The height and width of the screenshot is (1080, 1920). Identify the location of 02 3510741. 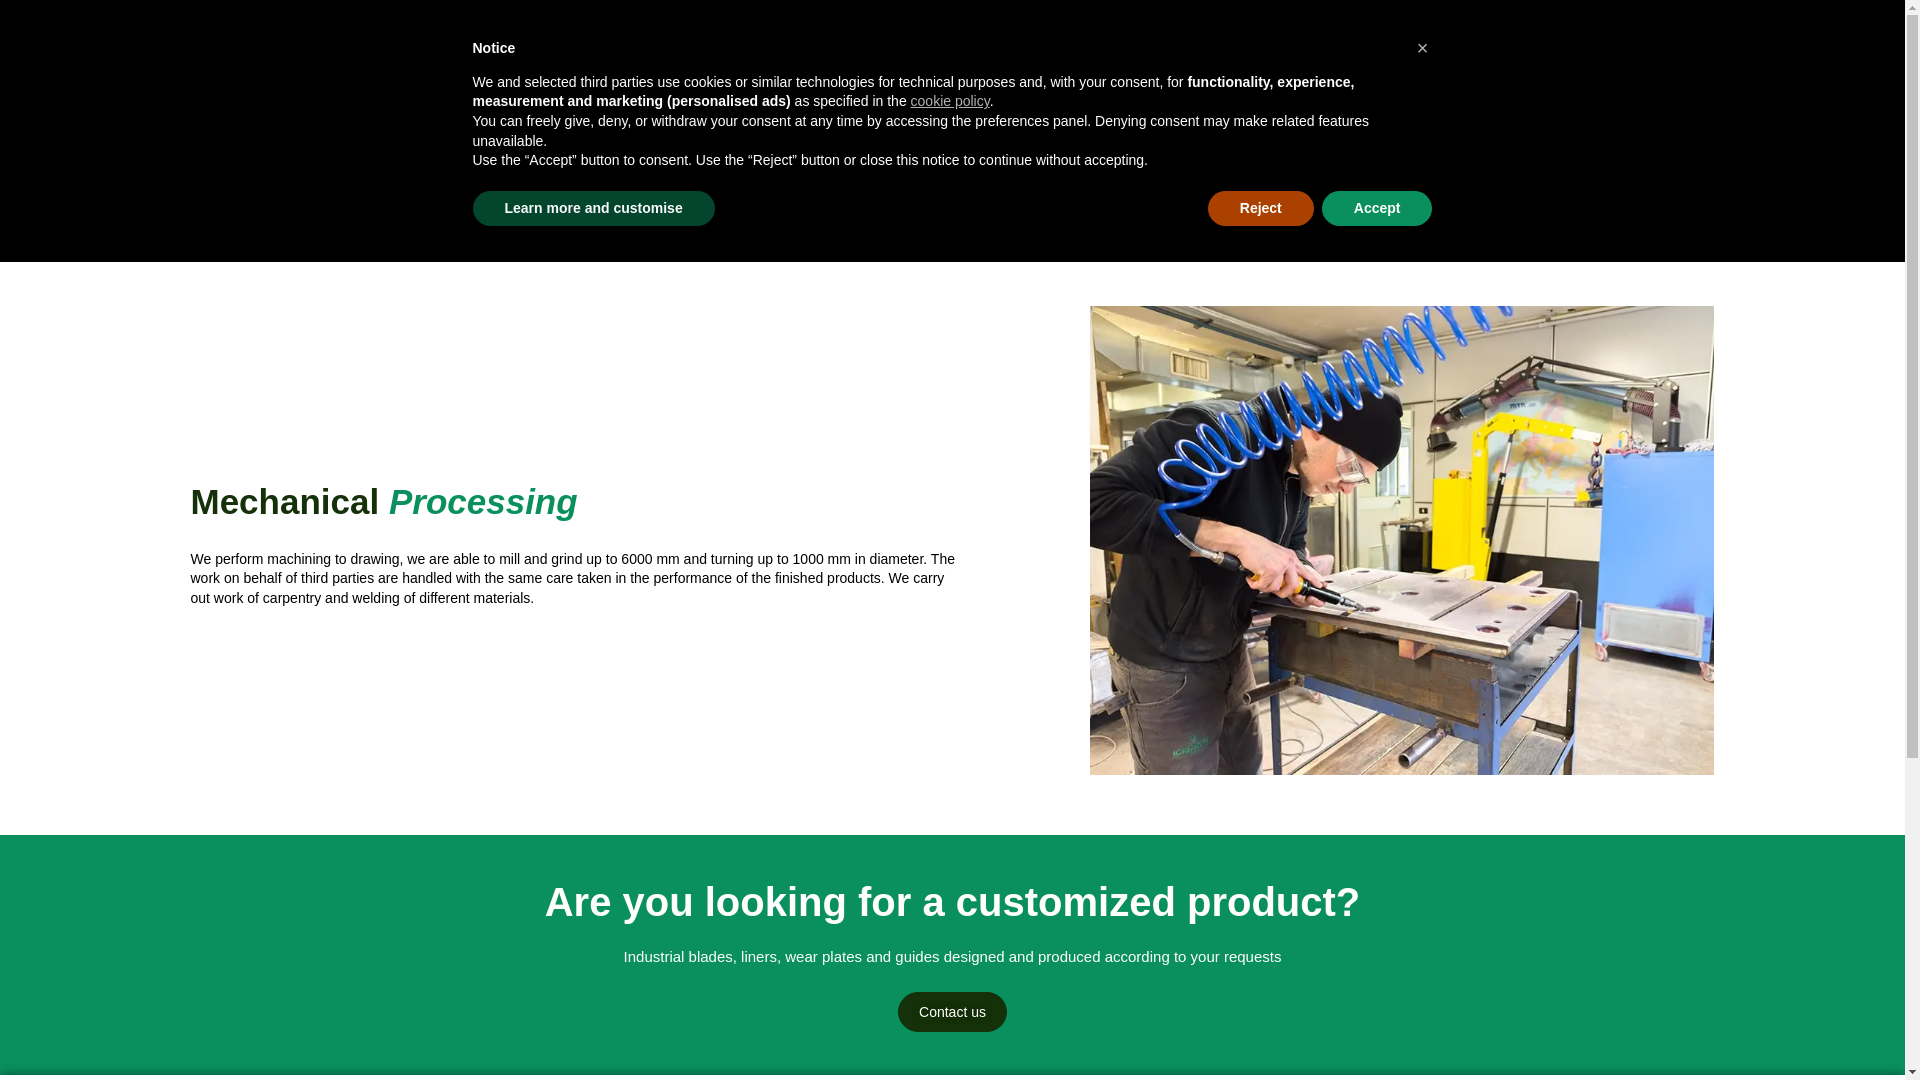
(1663, 20).